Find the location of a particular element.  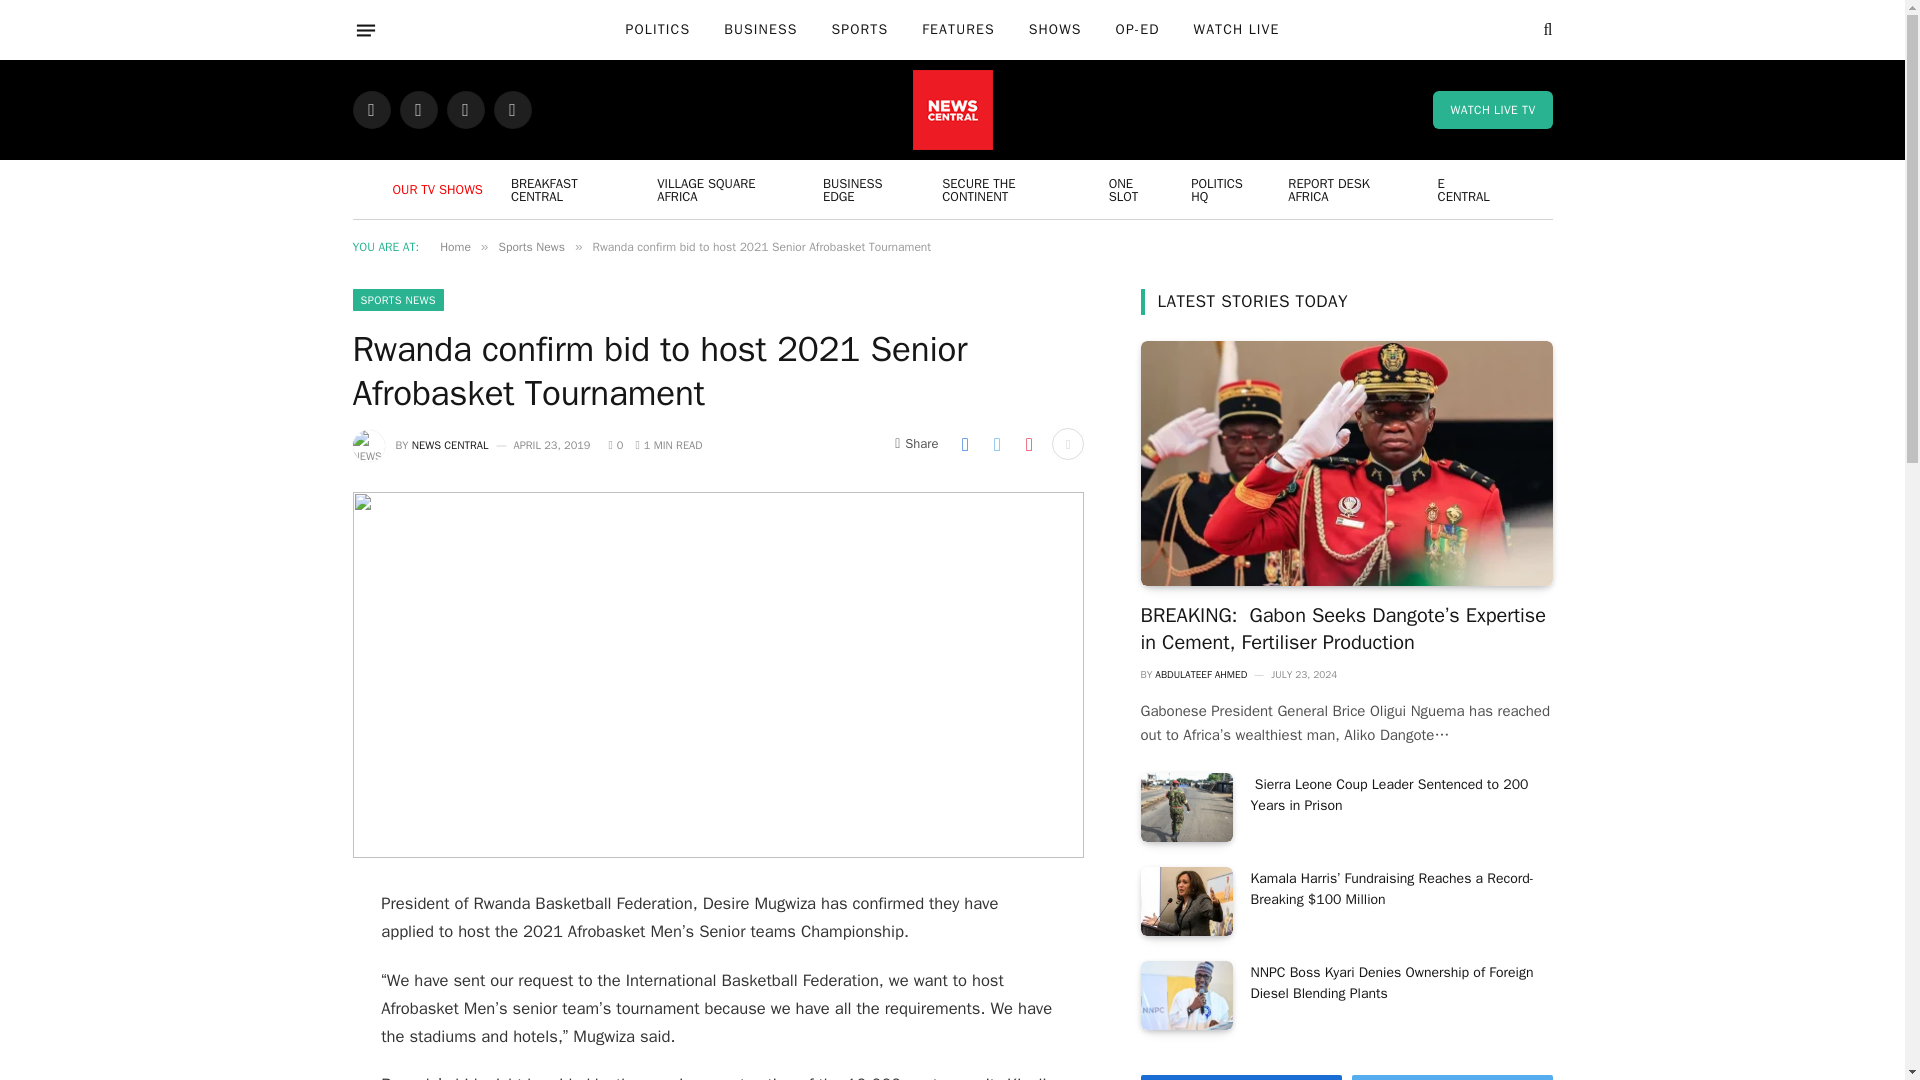

REPORT DESK AFRICA is located at coordinates (1349, 189).